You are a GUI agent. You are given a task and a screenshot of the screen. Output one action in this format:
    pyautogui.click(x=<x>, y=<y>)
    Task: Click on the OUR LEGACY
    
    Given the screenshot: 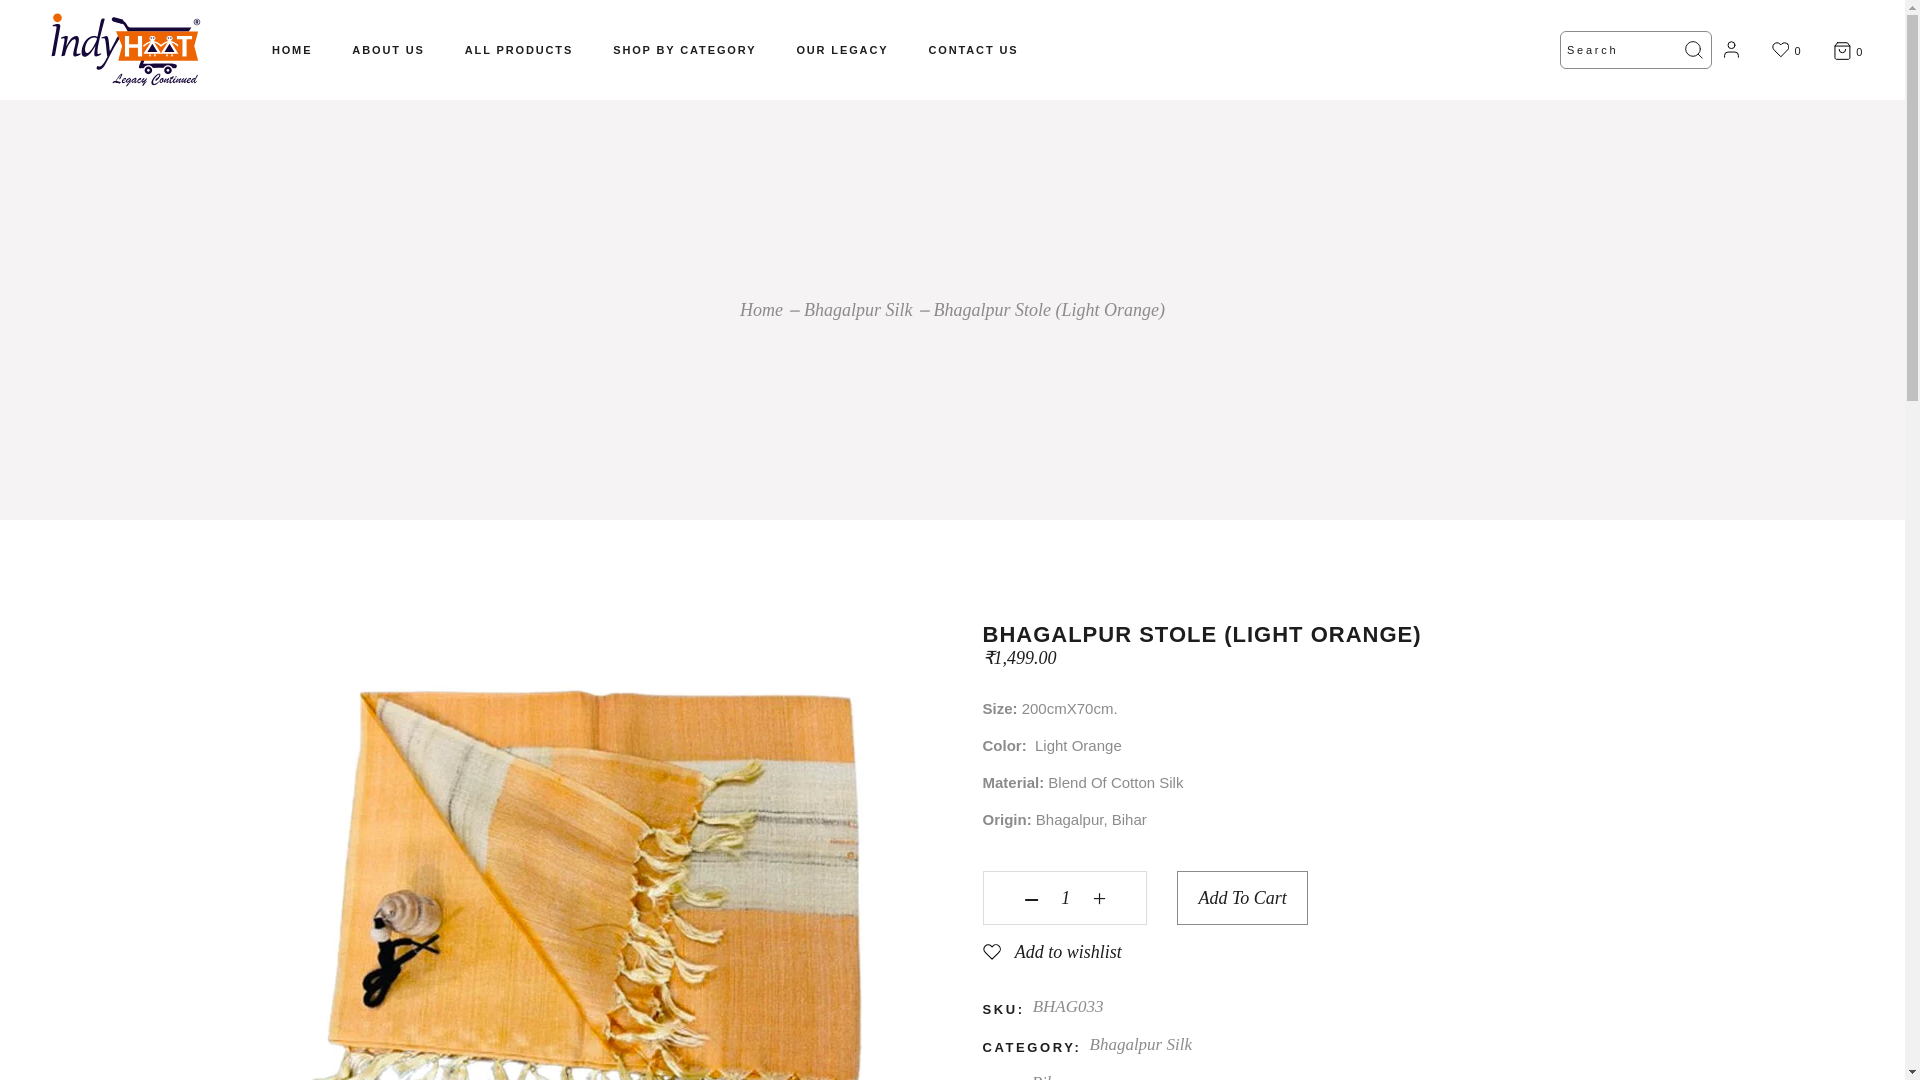 What is the action you would take?
    pyautogui.click(x=842, y=50)
    